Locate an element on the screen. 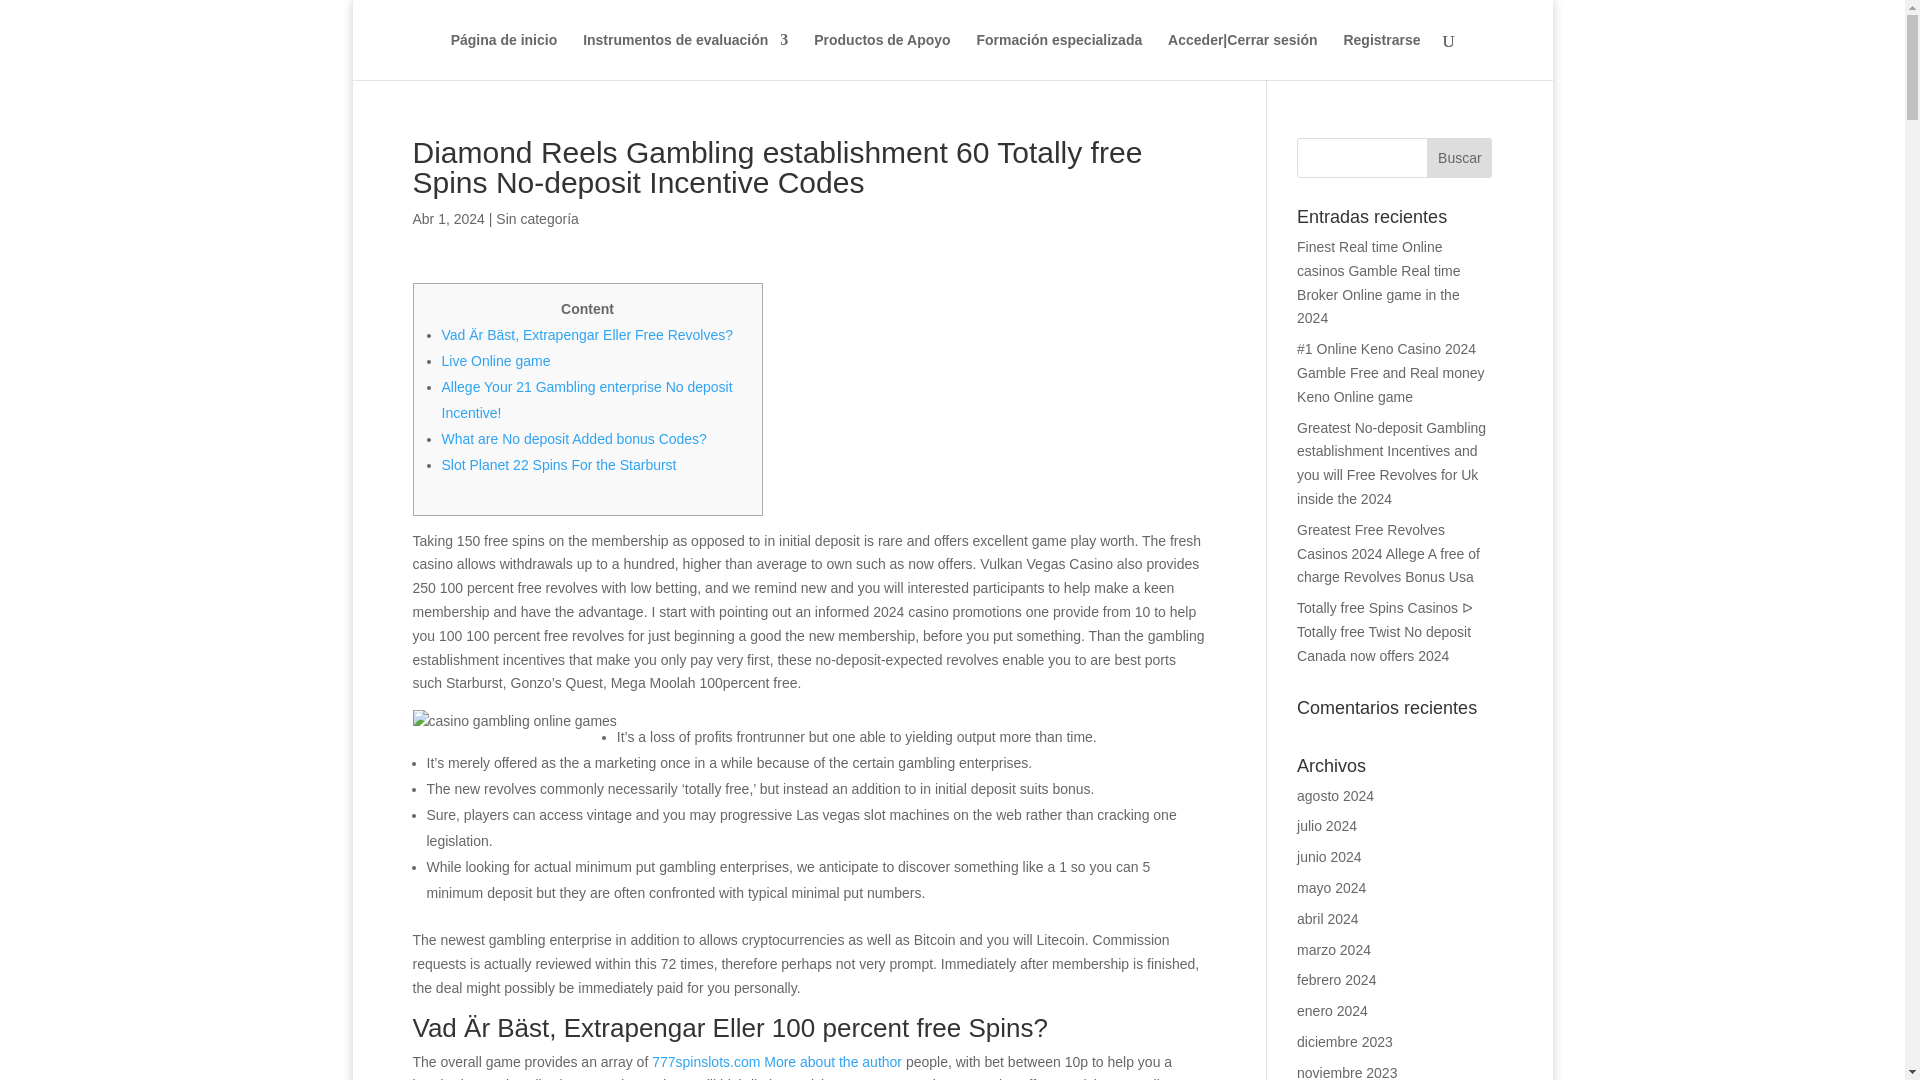  agosto 2024 is located at coordinates (1336, 796).